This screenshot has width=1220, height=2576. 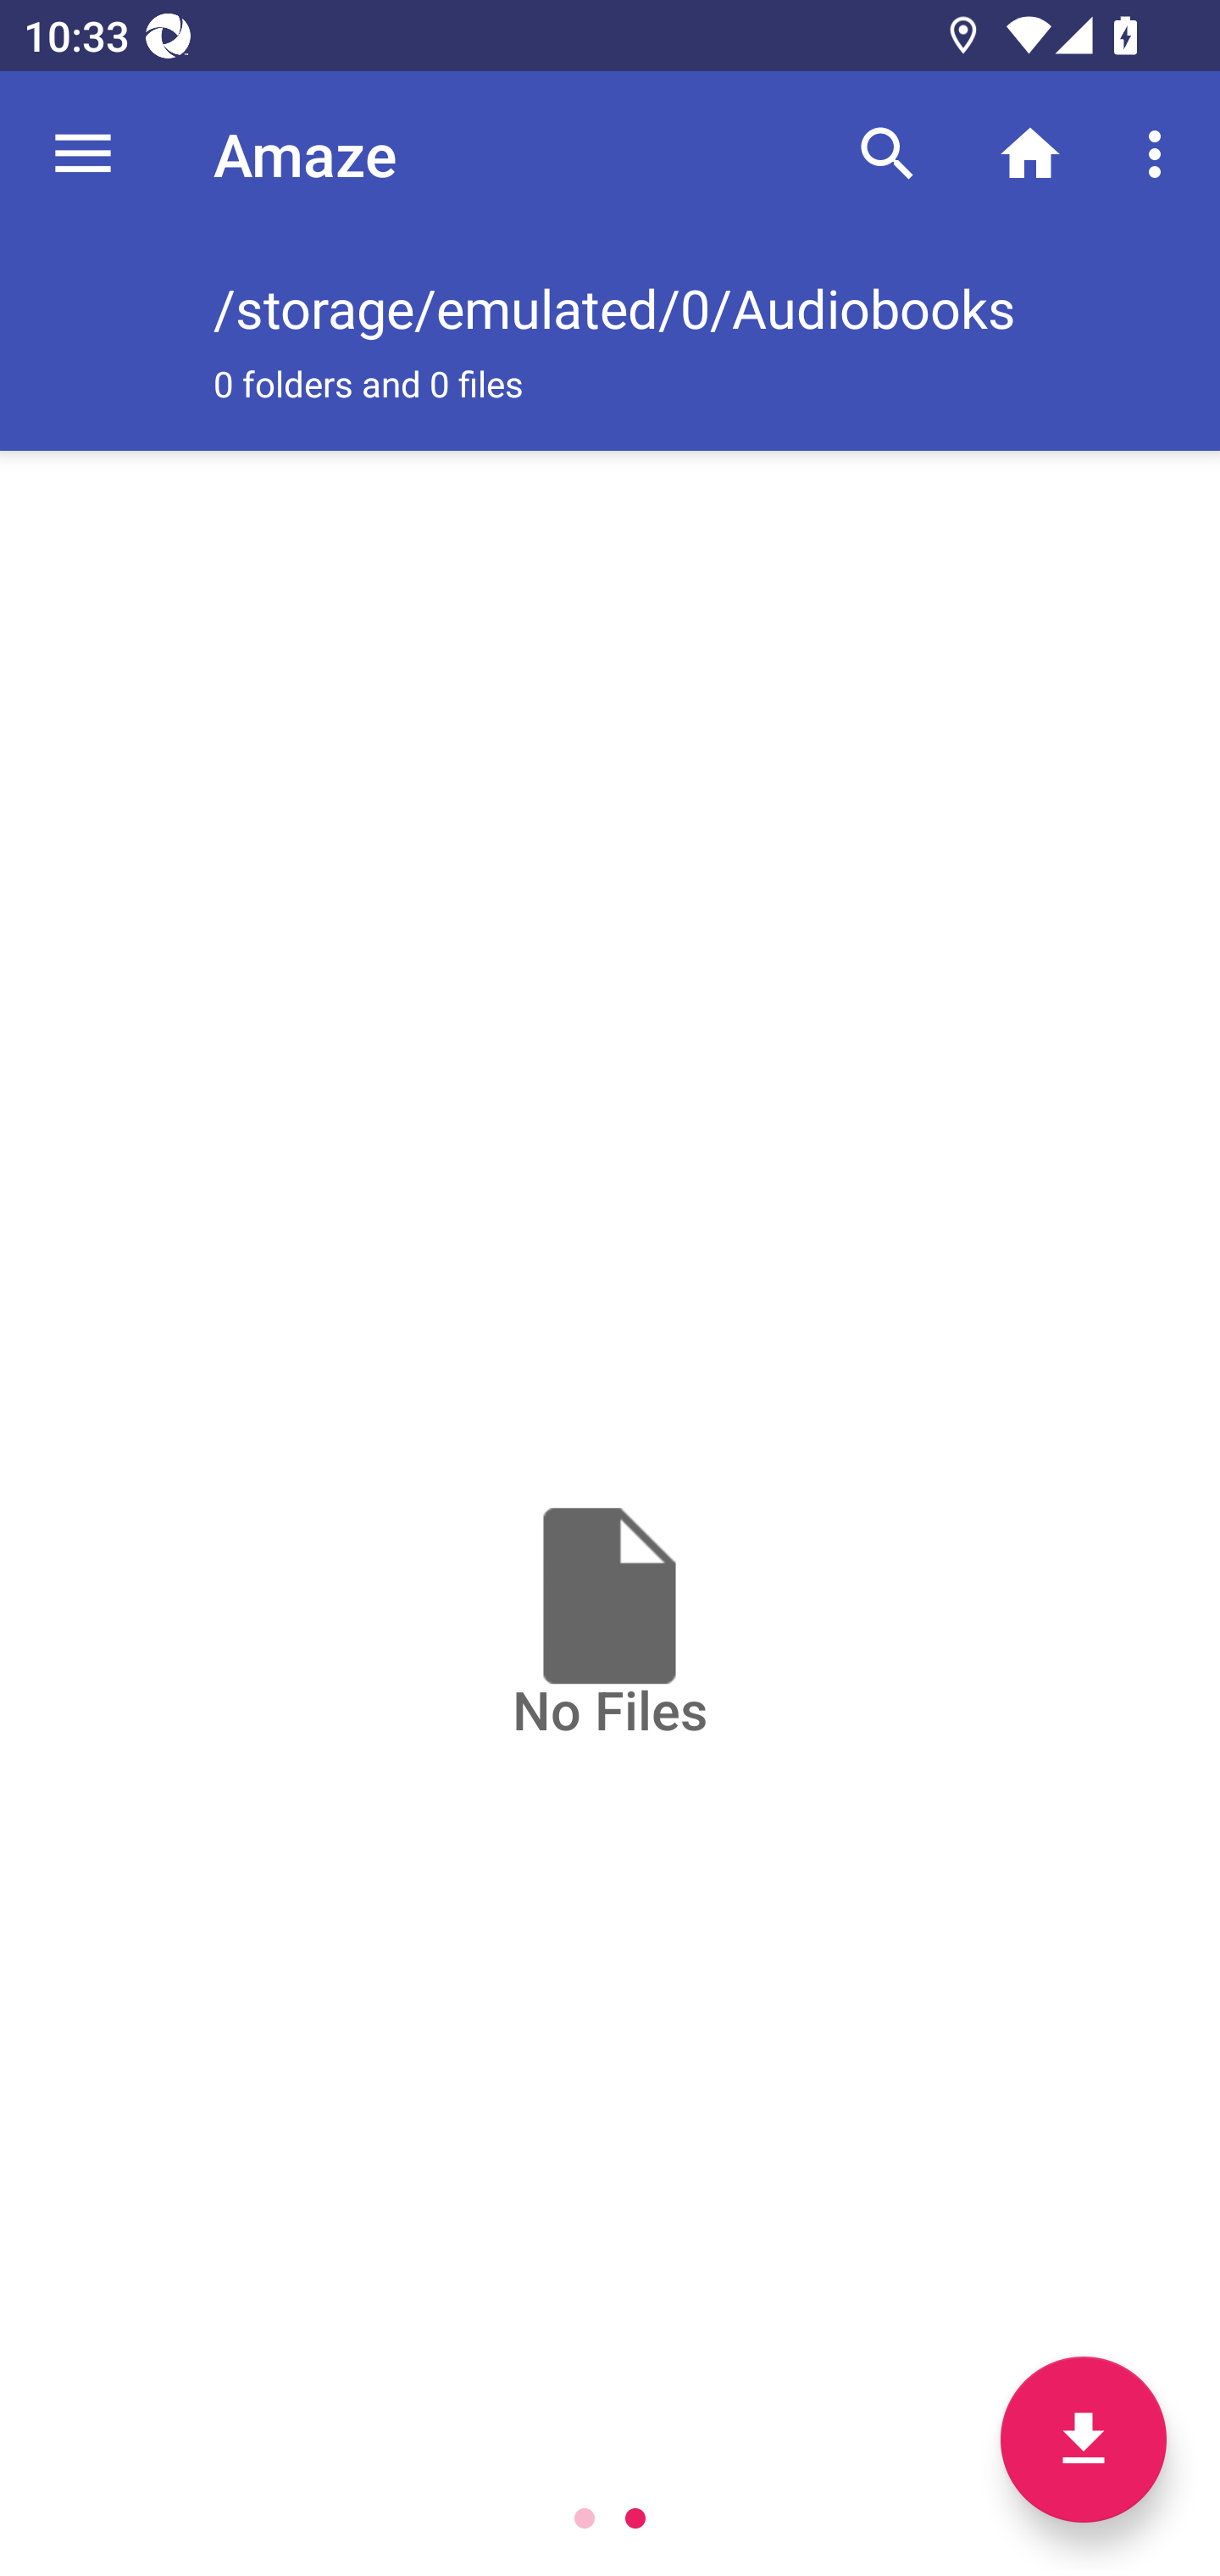 What do you see at coordinates (83, 154) in the screenshot?
I see `Navigate up` at bounding box center [83, 154].